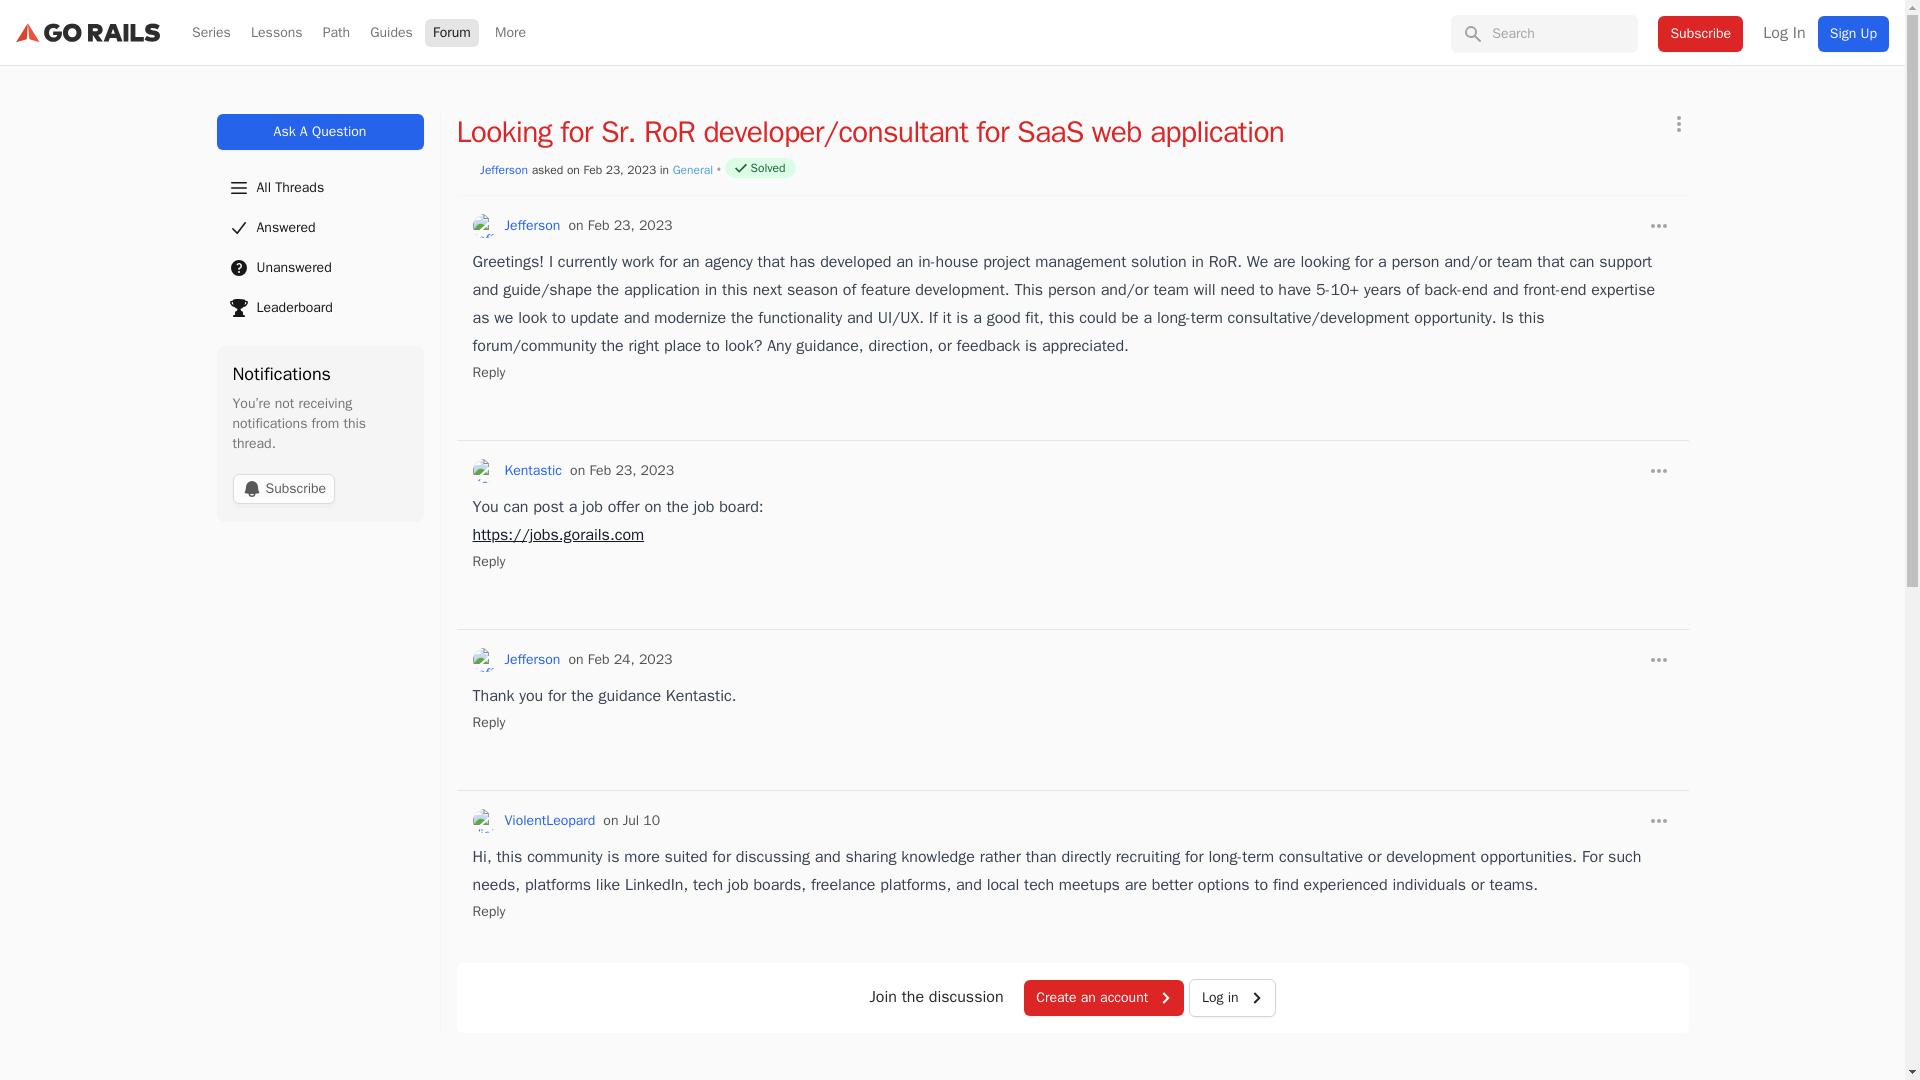 This screenshot has height=1080, width=1920. What do you see at coordinates (283, 489) in the screenshot?
I see `Subscribe` at bounding box center [283, 489].